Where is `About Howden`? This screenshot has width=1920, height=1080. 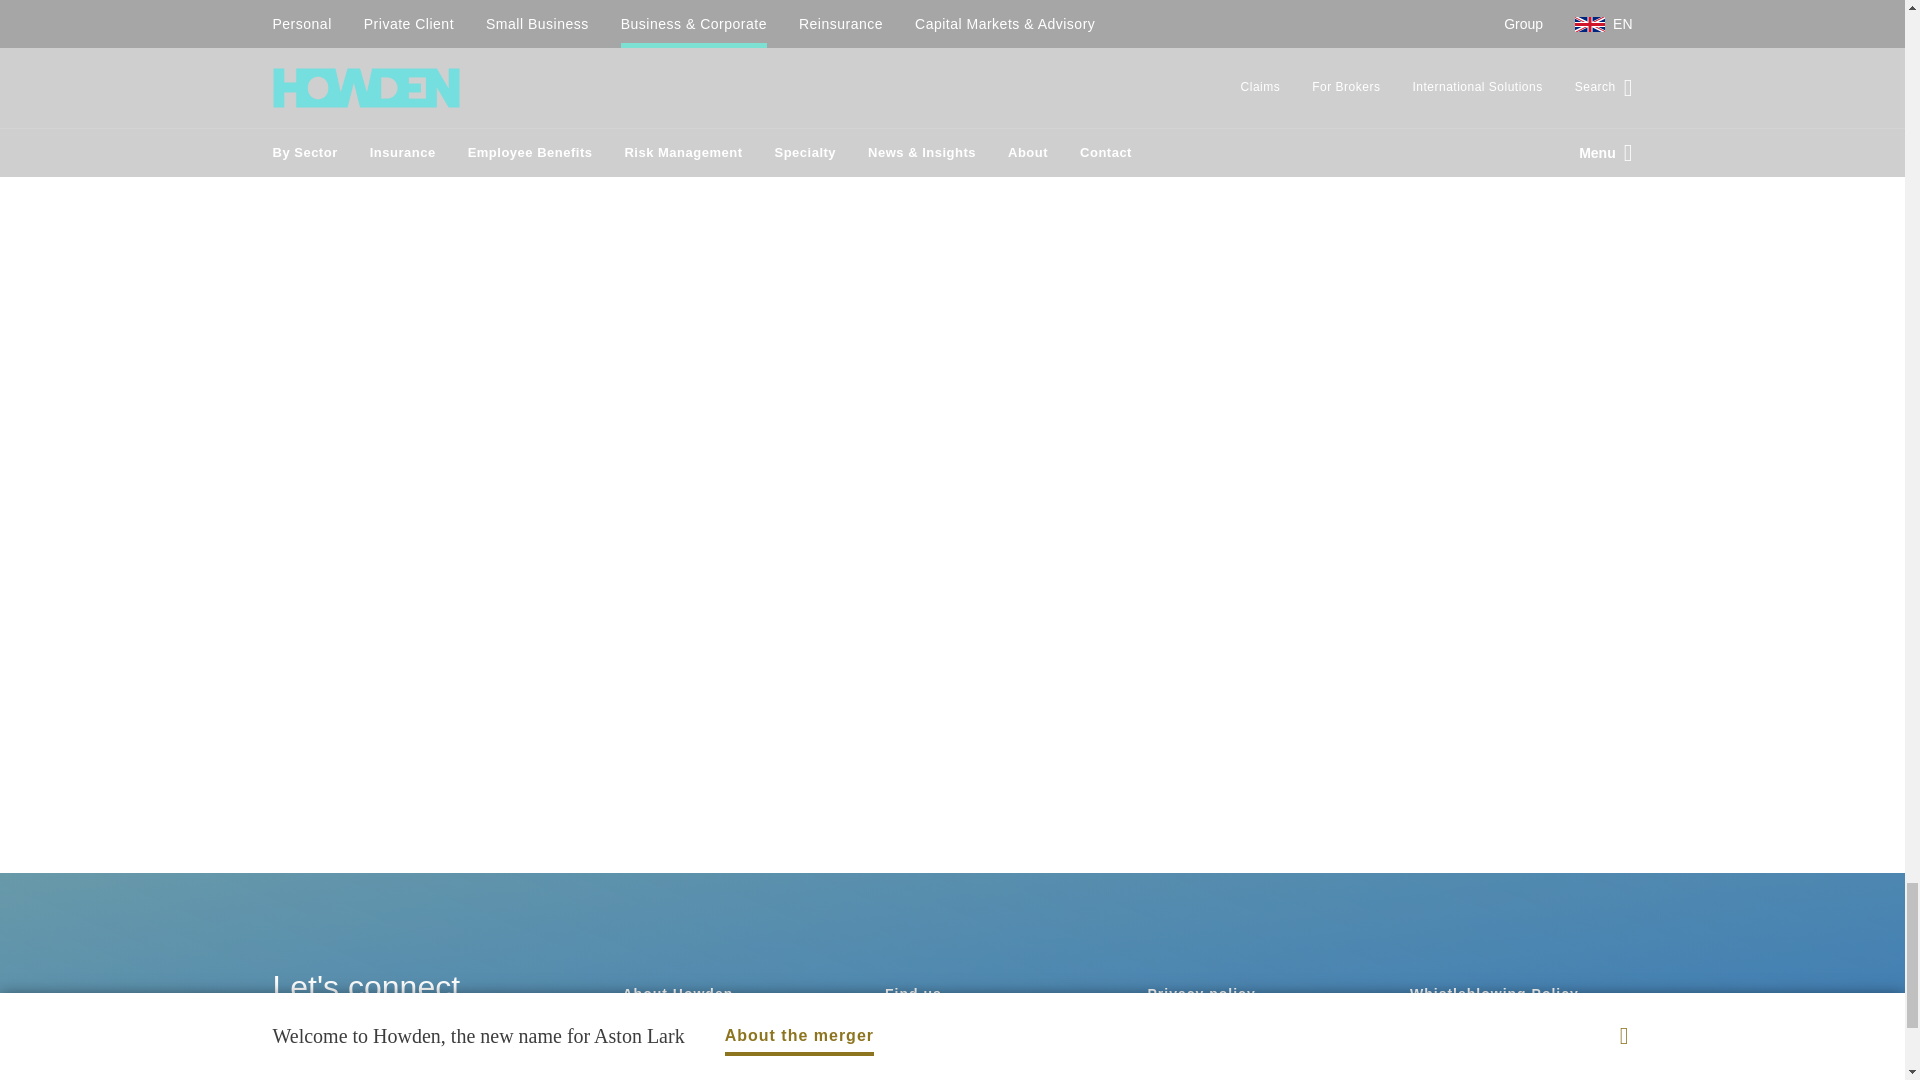
About Howden is located at coordinates (678, 994).